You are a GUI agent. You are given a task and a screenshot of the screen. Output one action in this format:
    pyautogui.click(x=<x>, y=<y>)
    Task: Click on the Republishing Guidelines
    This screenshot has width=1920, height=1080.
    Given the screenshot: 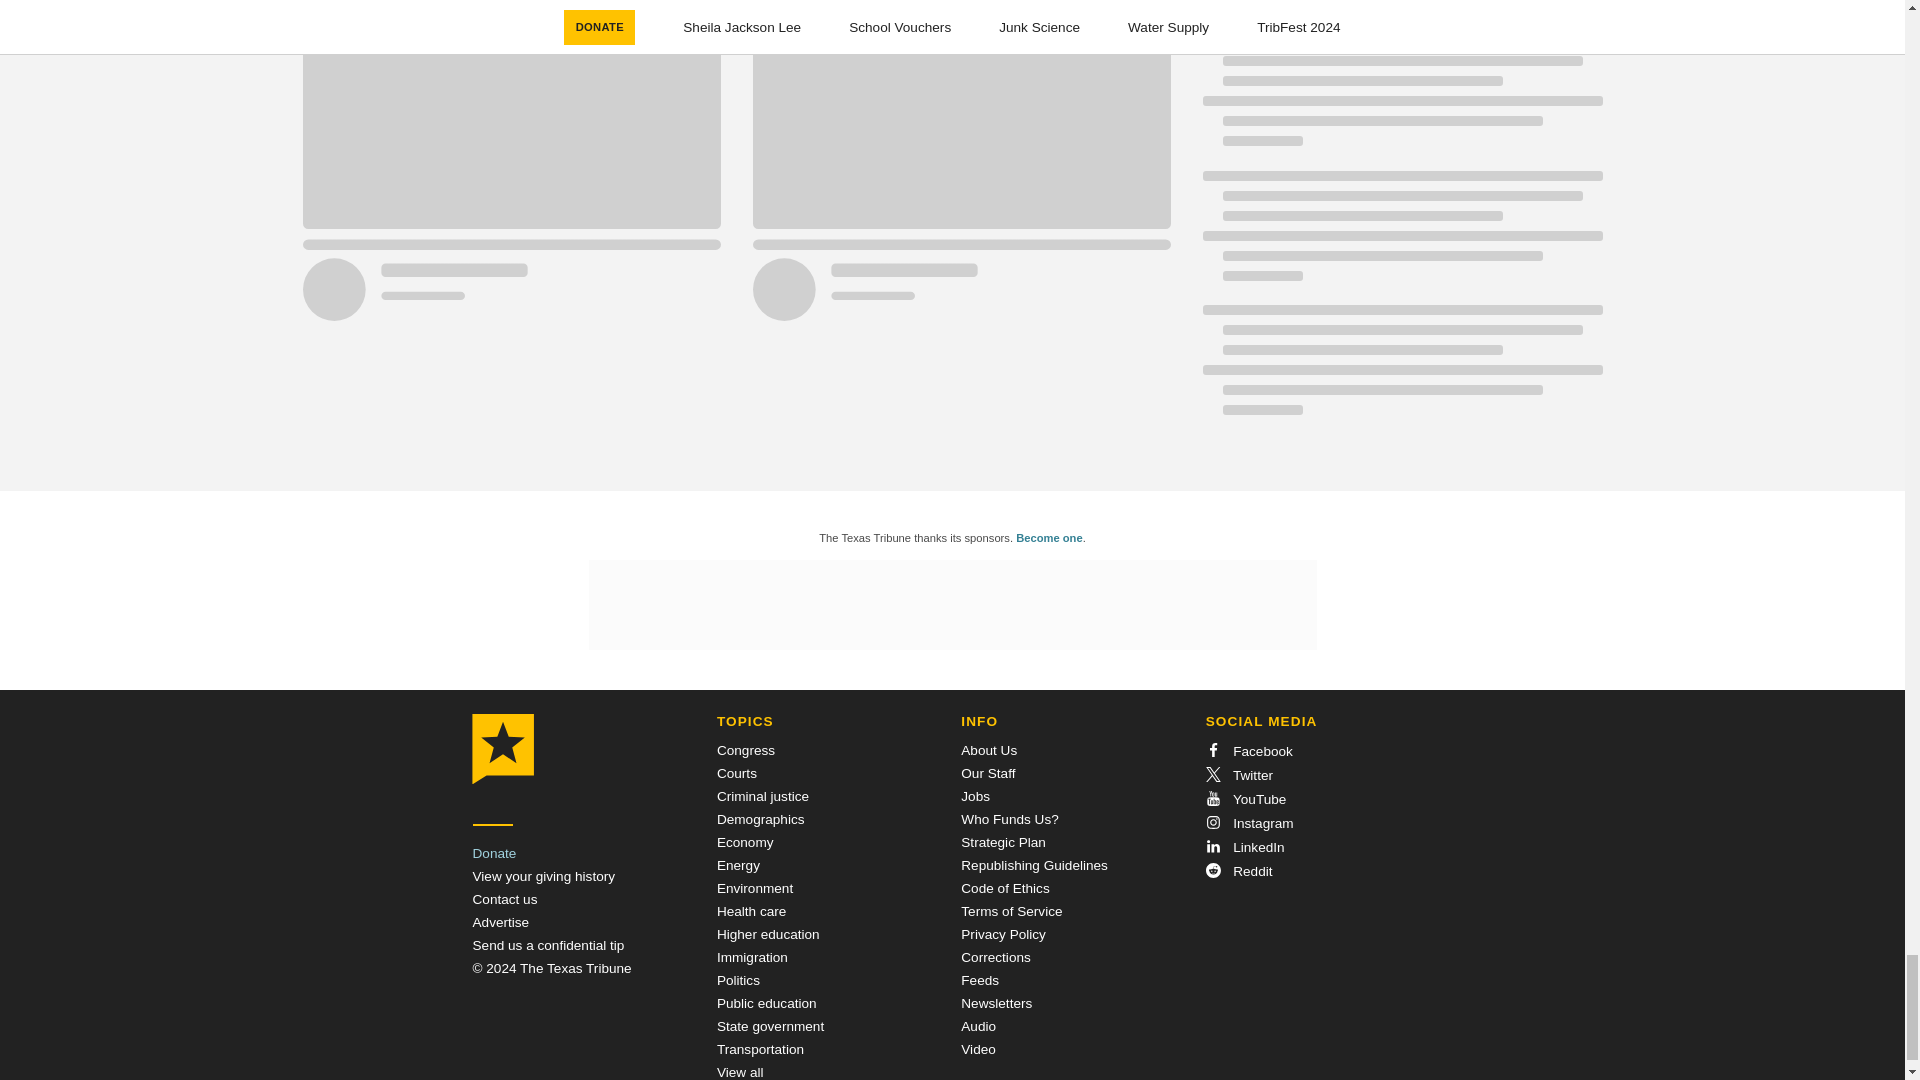 What is the action you would take?
    pyautogui.click(x=1034, y=864)
    